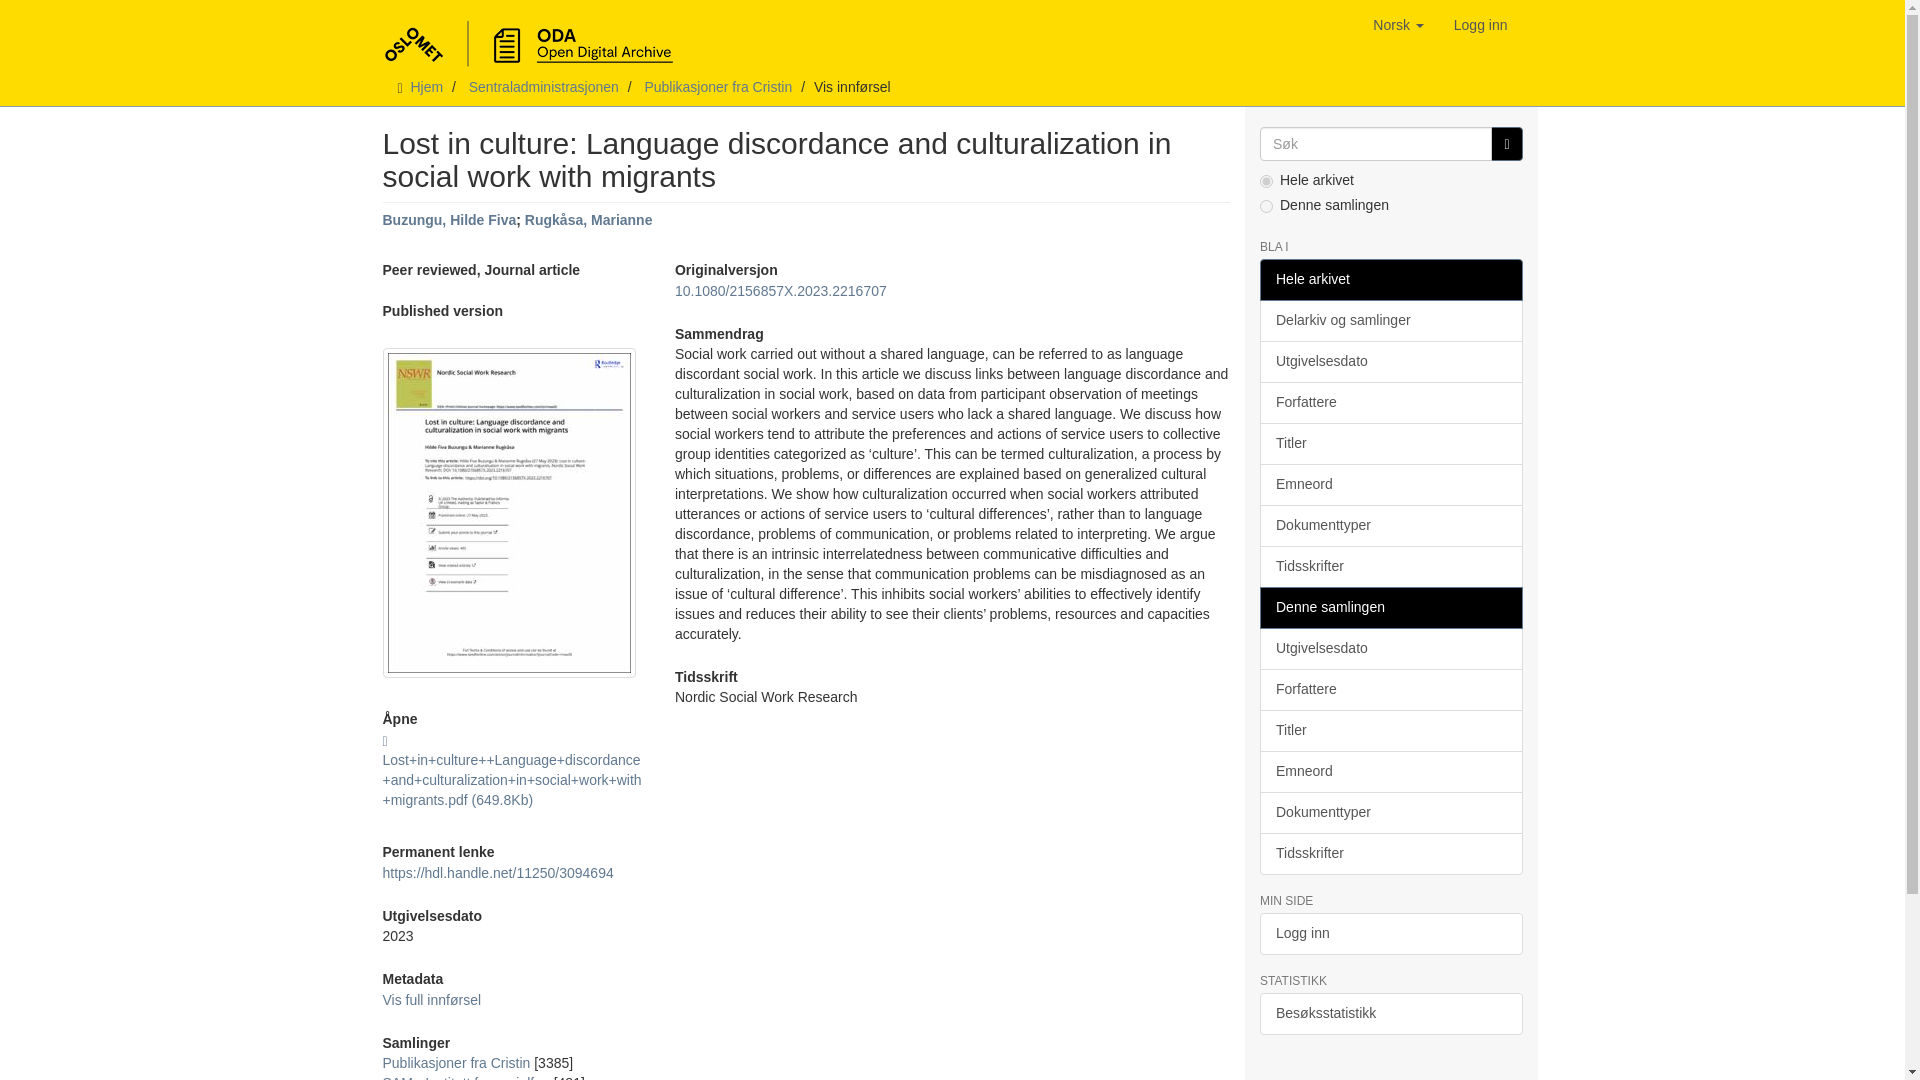  Describe the element at coordinates (449, 219) in the screenshot. I see `Buzungu, Hilde Fiva` at that location.